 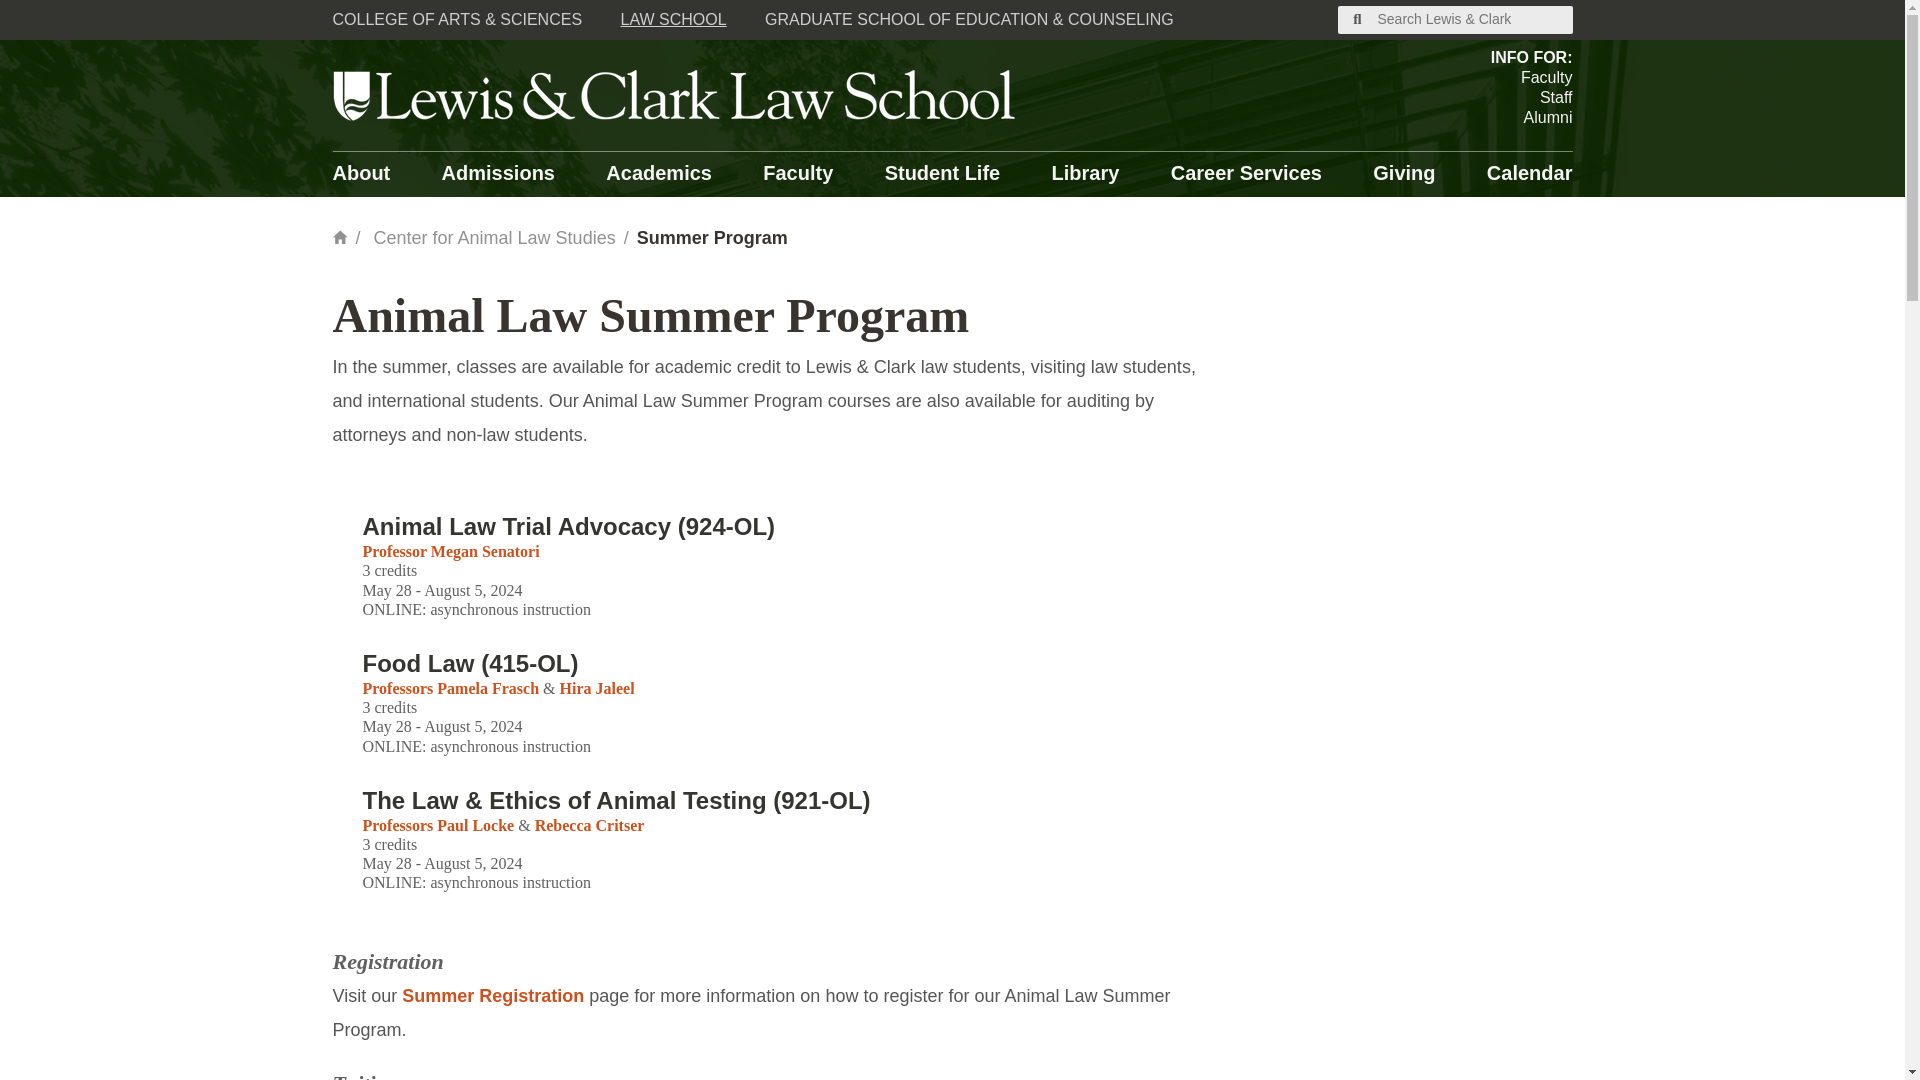 What do you see at coordinates (495, 238) in the screenshot?
I see `Center for Animal Law Studies` at bounding box center [495, 238].